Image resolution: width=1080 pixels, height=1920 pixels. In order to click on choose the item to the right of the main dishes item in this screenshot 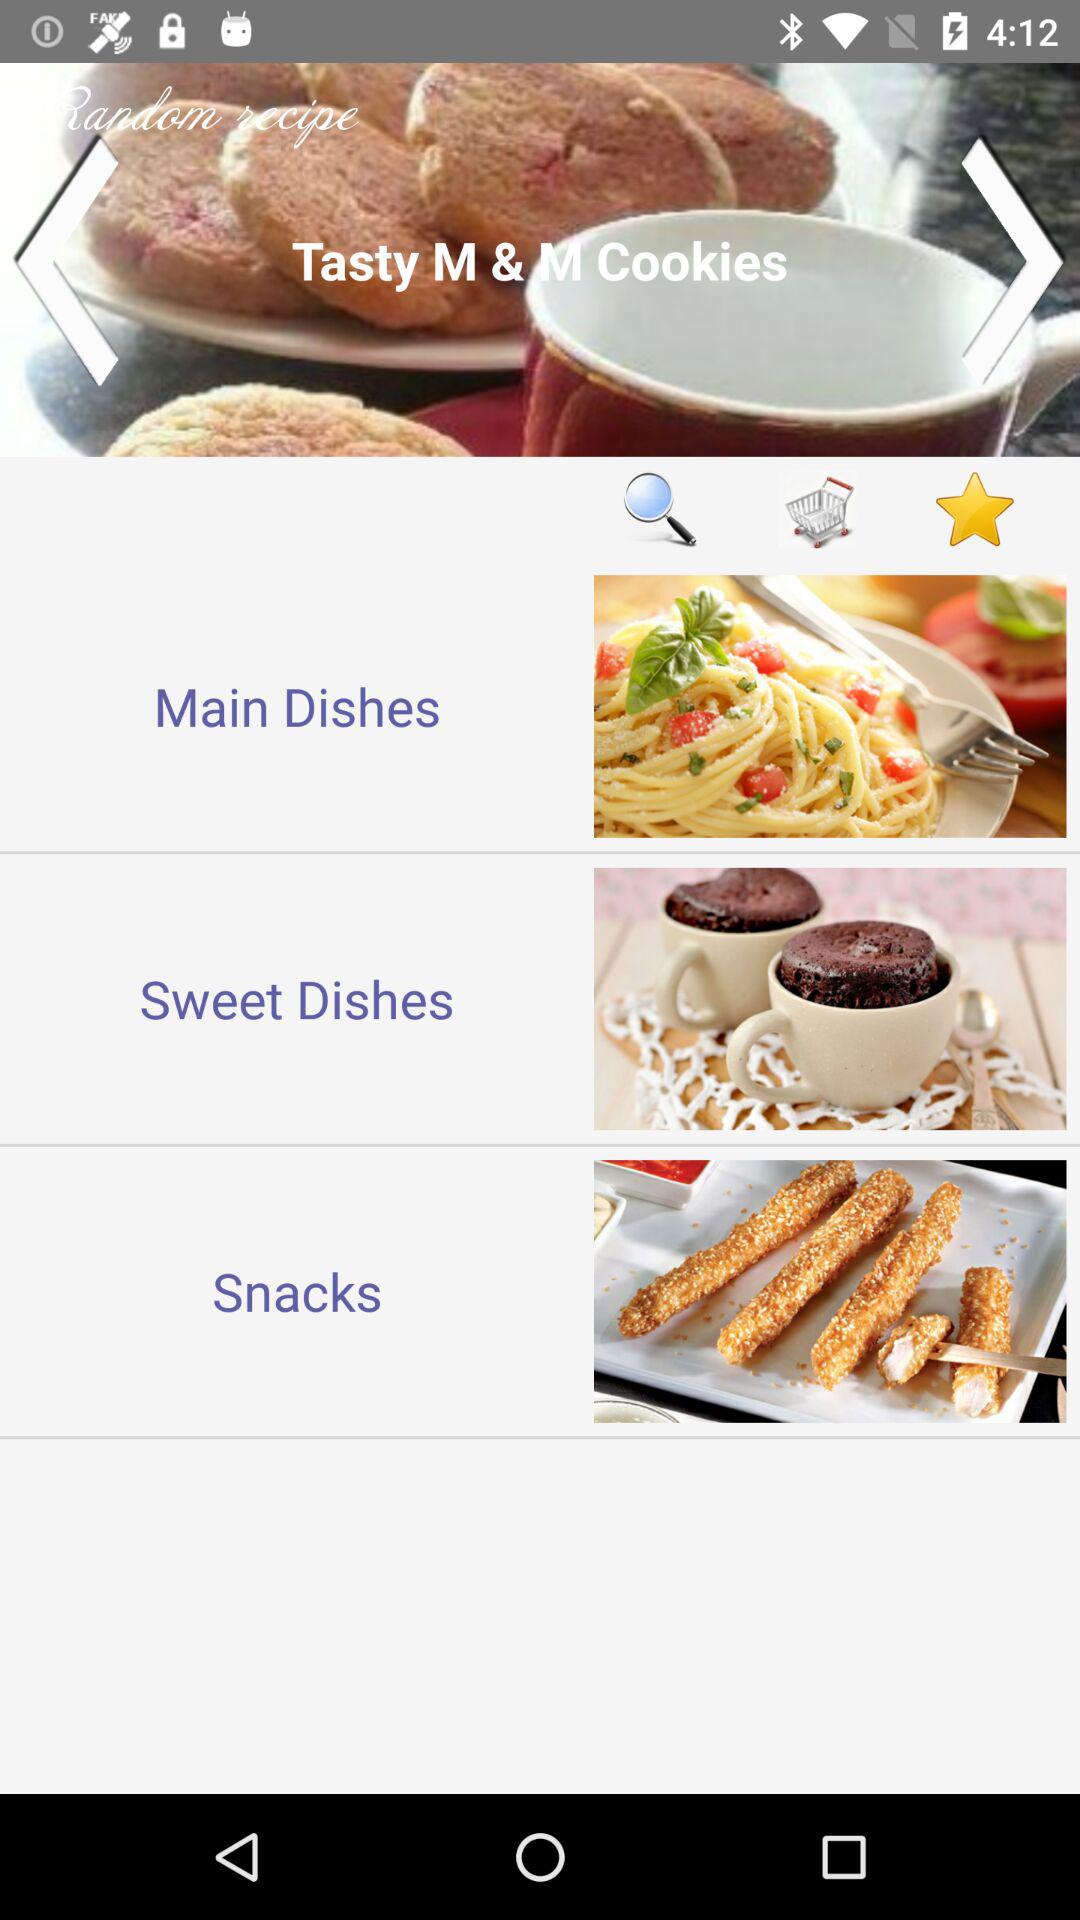, I will do `click(660, 508)`.